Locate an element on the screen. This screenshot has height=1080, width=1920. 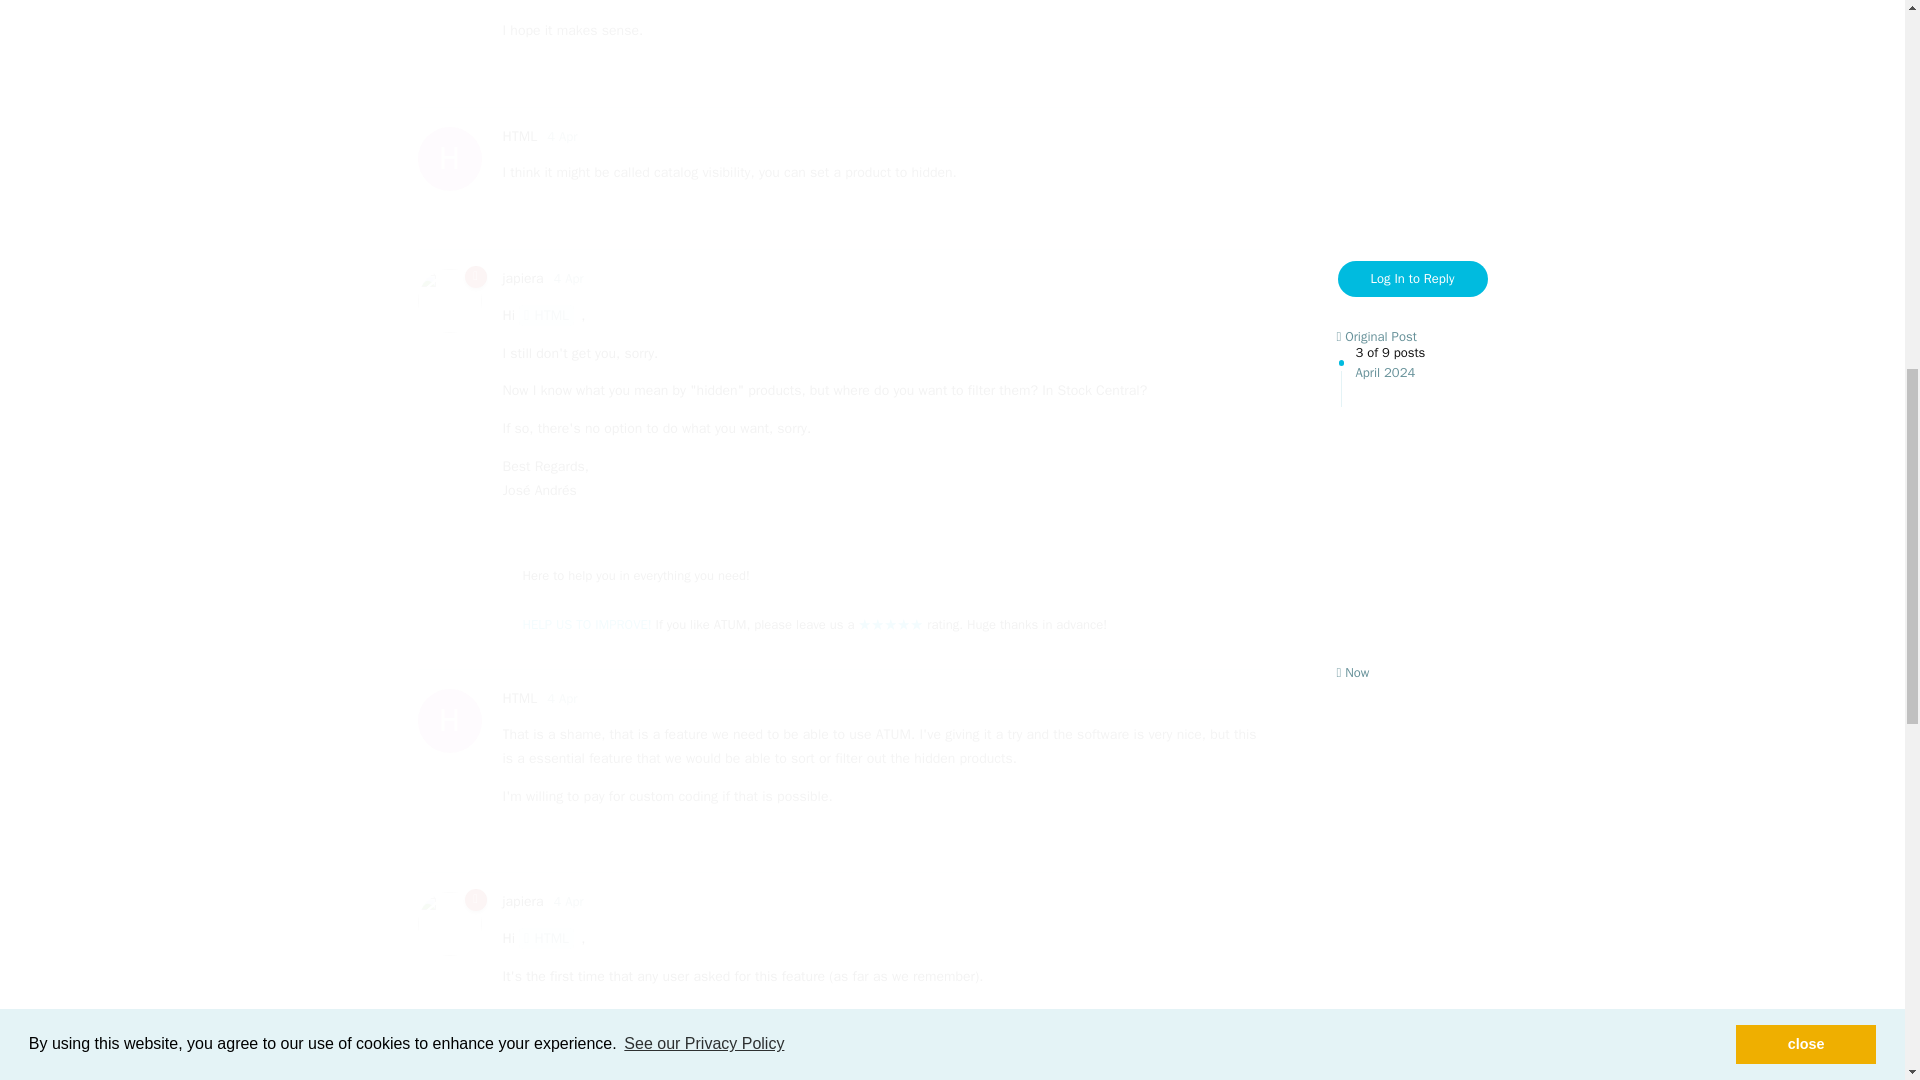
japiera is located at coordinates (562, 698).